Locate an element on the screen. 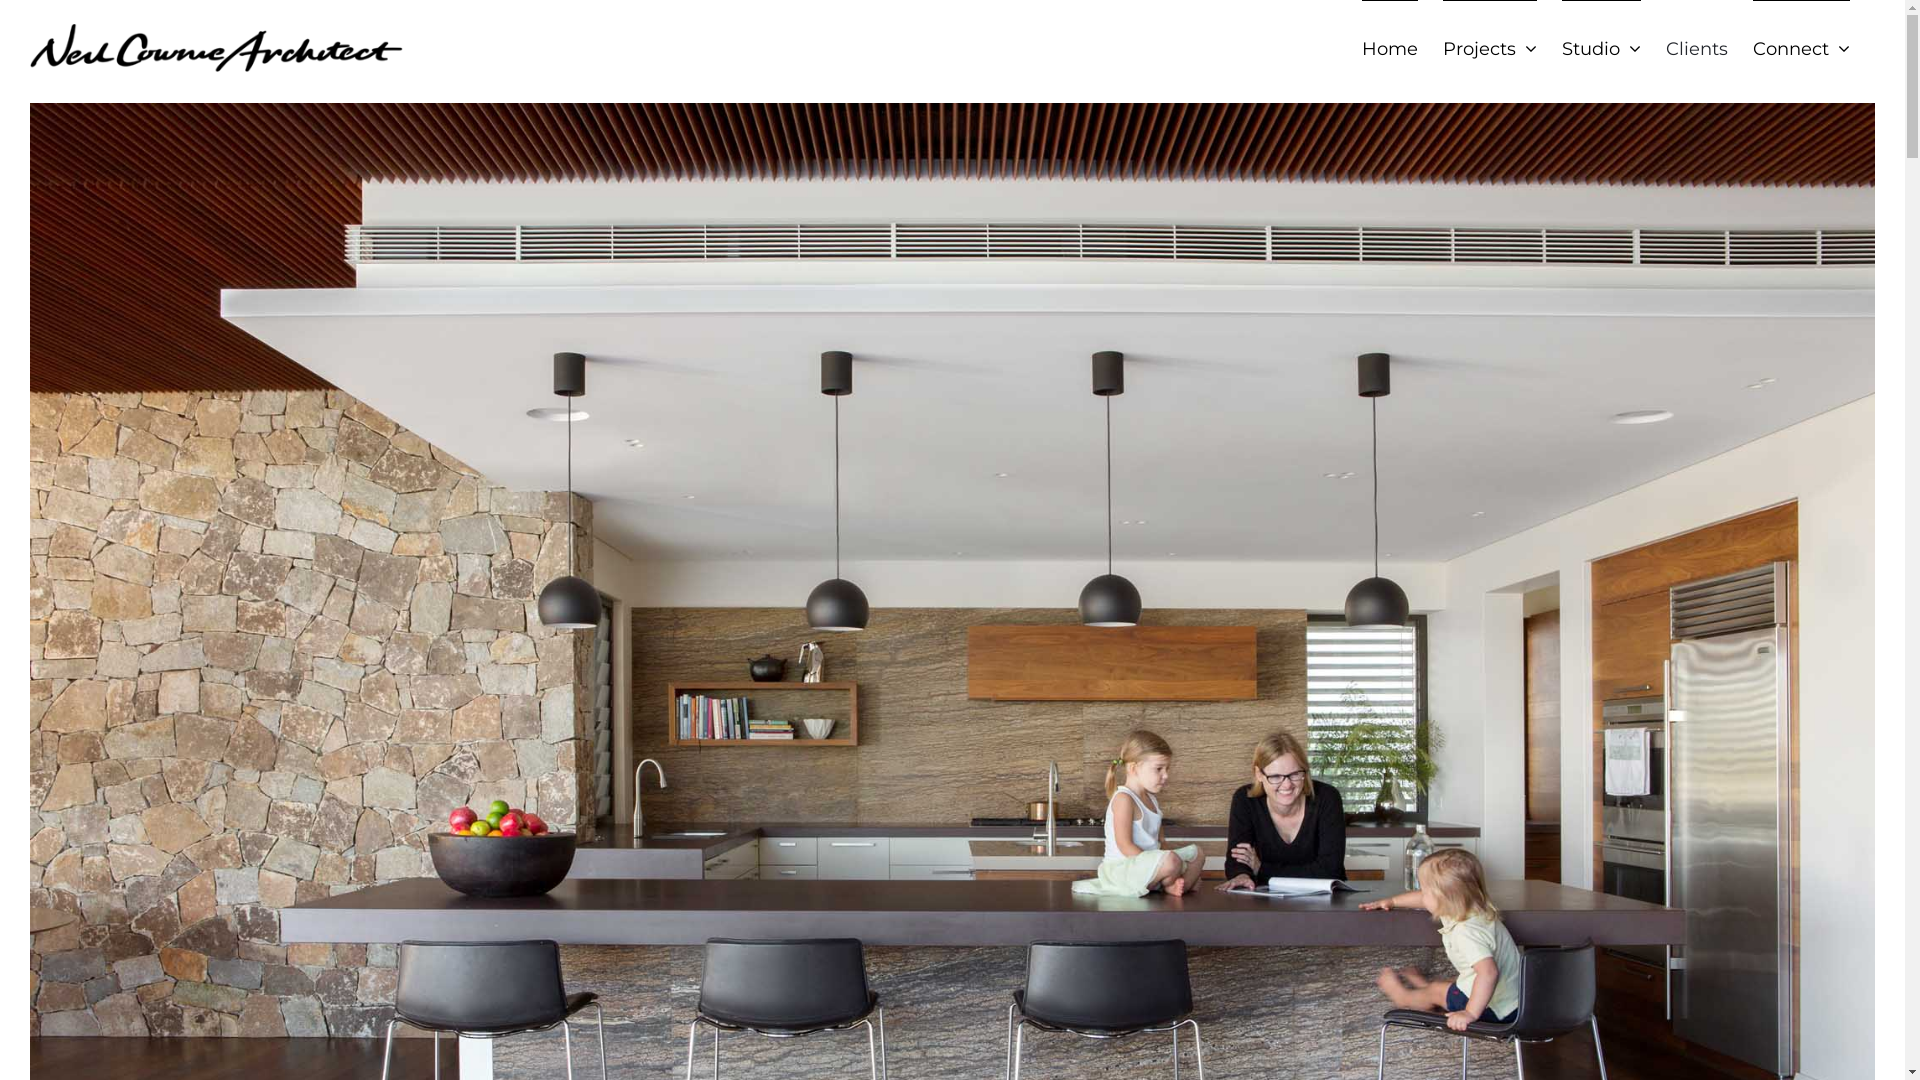 This screenshot has width=1920, height=1080. Connect is located at coordinates (1802, 48).